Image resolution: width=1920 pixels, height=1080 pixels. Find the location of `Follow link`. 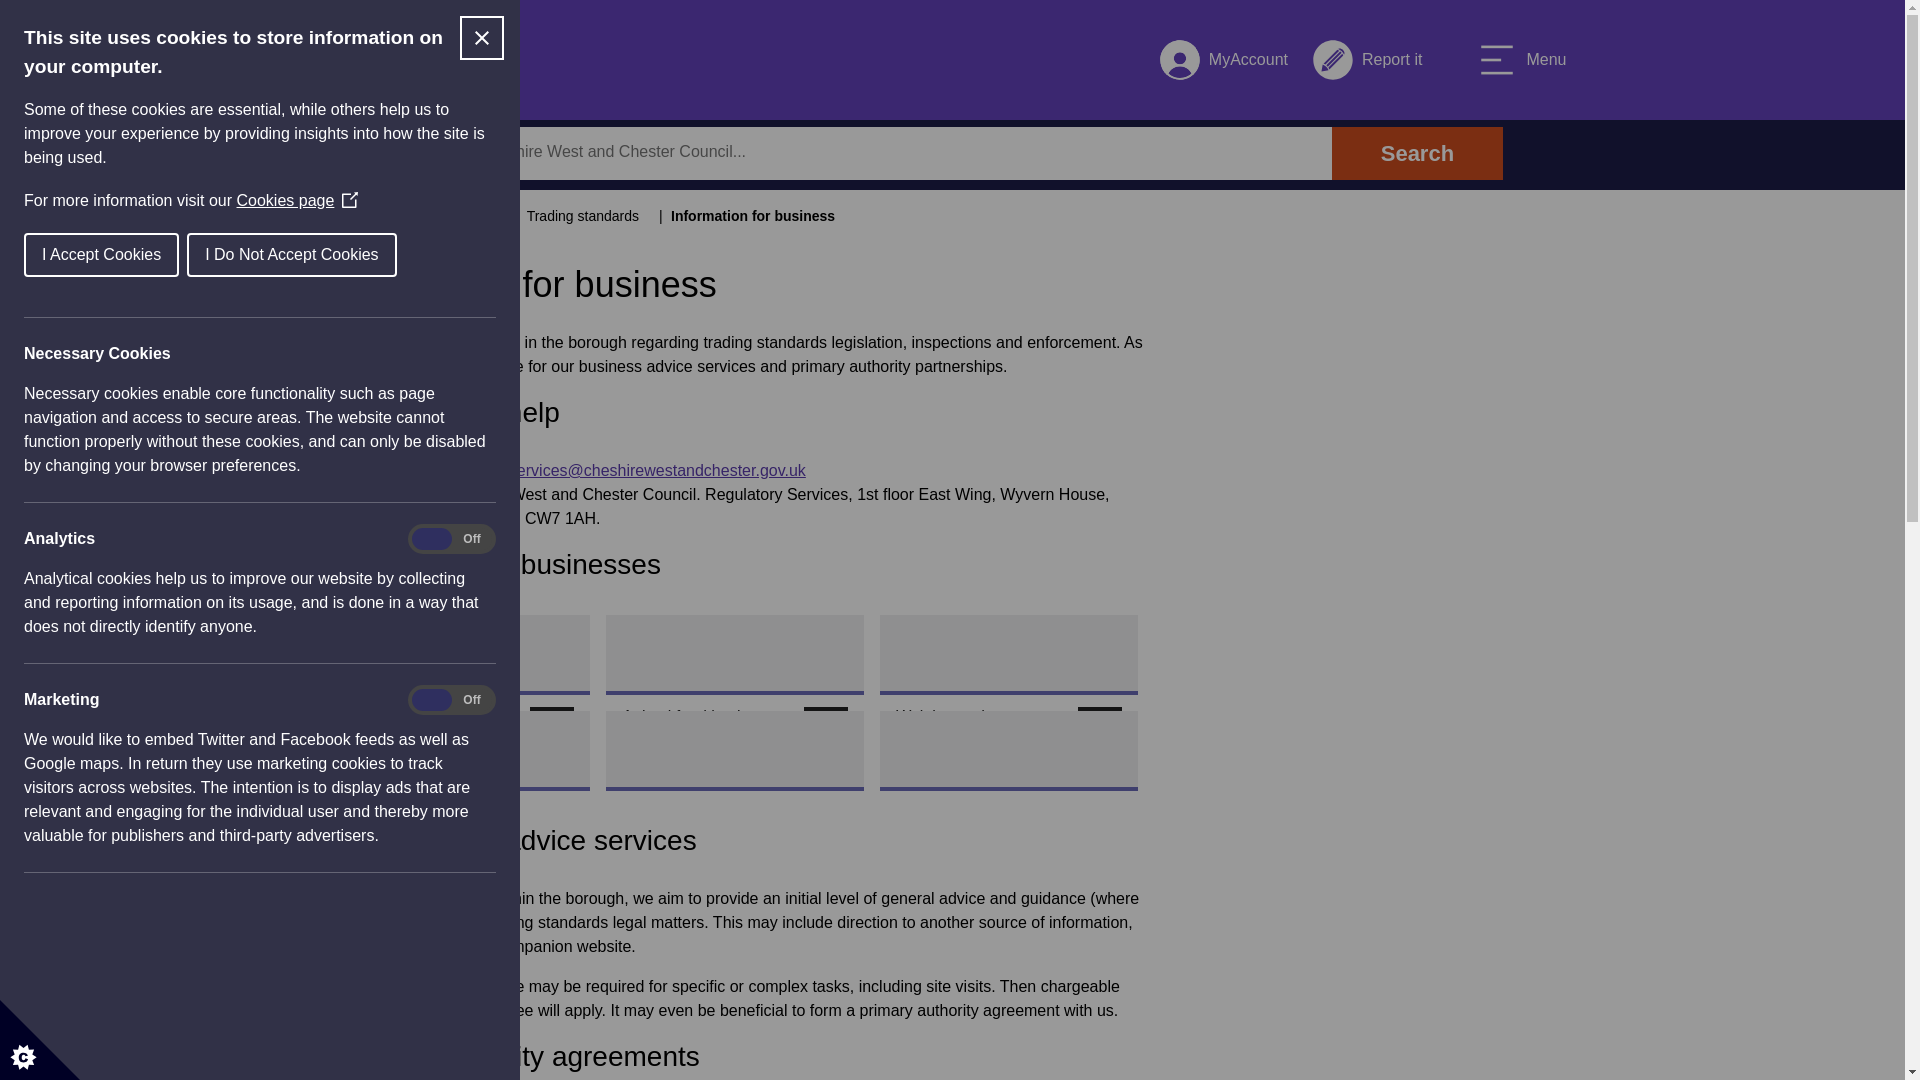

Follow link is located at coordinates (1099, 728).